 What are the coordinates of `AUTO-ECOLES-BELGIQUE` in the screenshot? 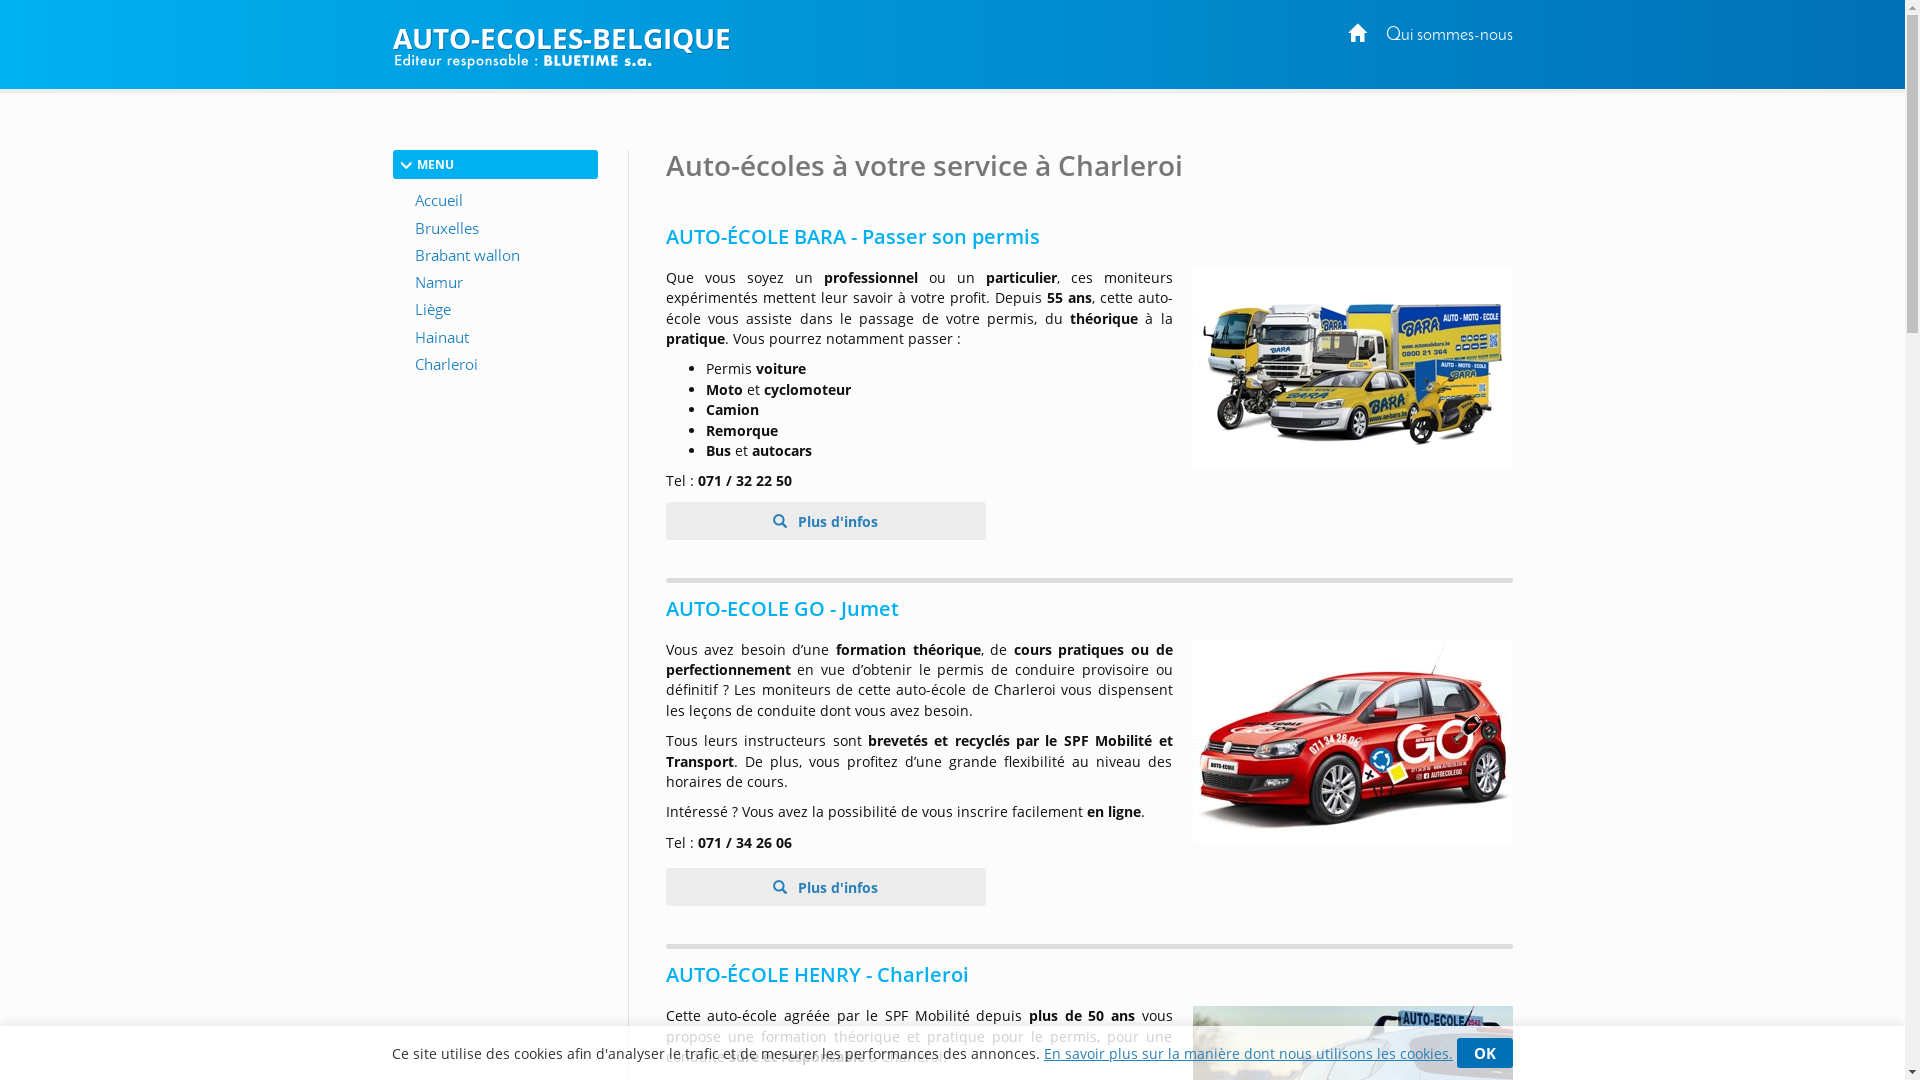 It's located at (952, 38).